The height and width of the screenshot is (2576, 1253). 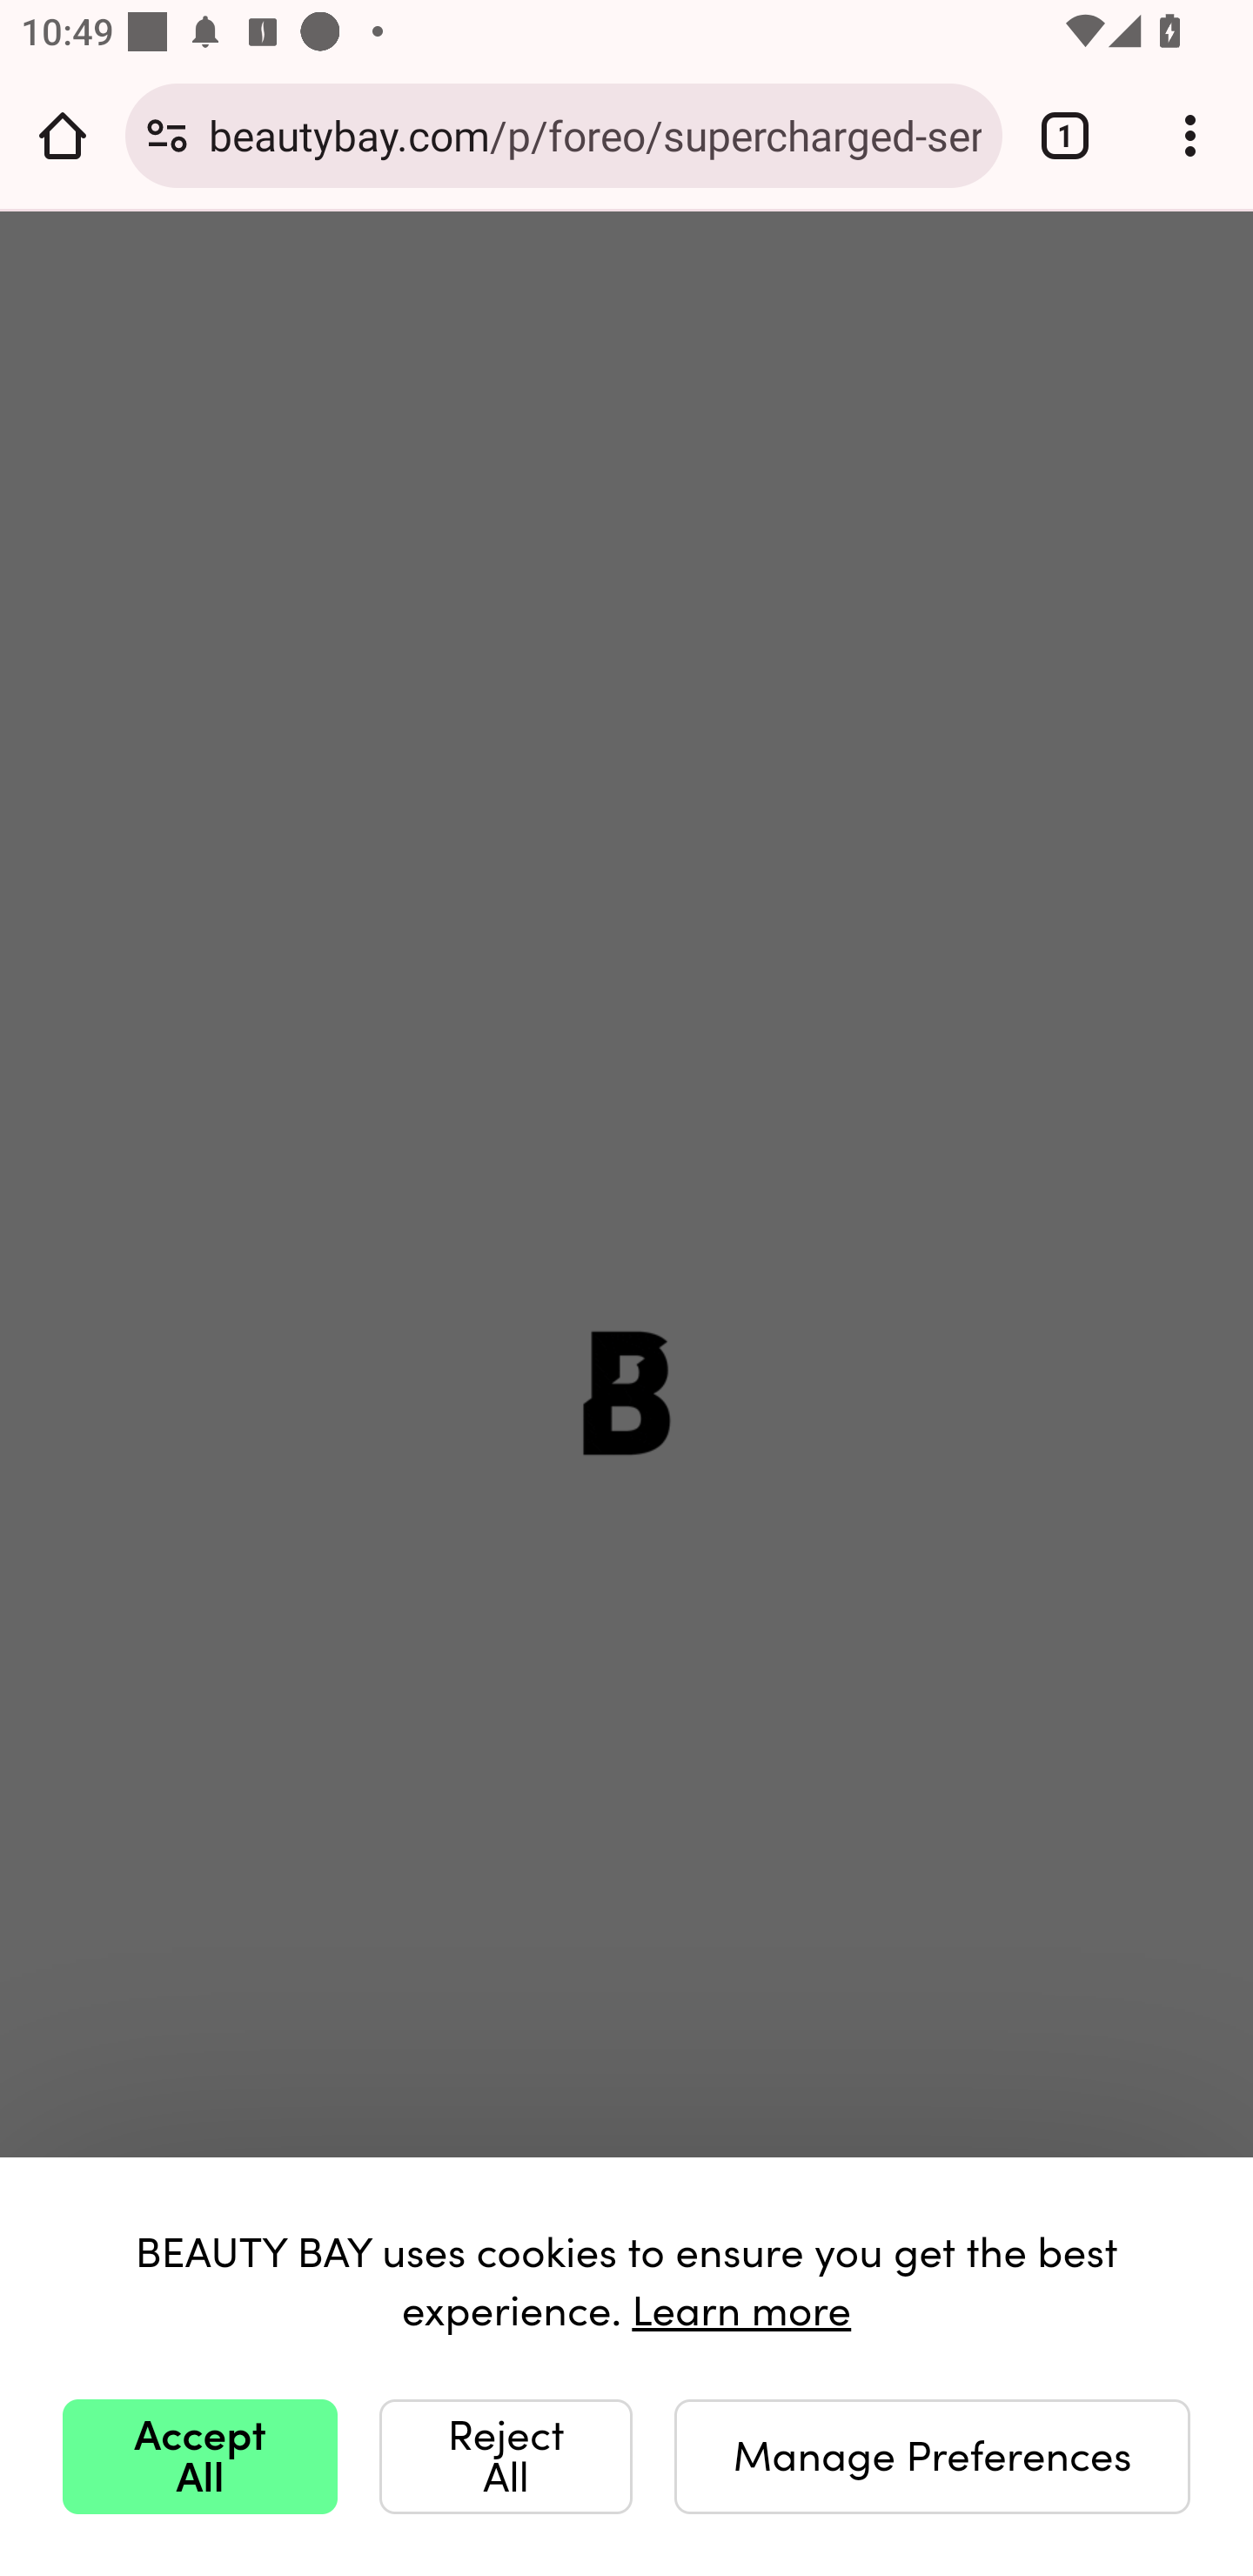 What do you see at coordinates (932, 2456) in the screenshot?
I see `Manage Preferences` at bounding box center [932, 2456].